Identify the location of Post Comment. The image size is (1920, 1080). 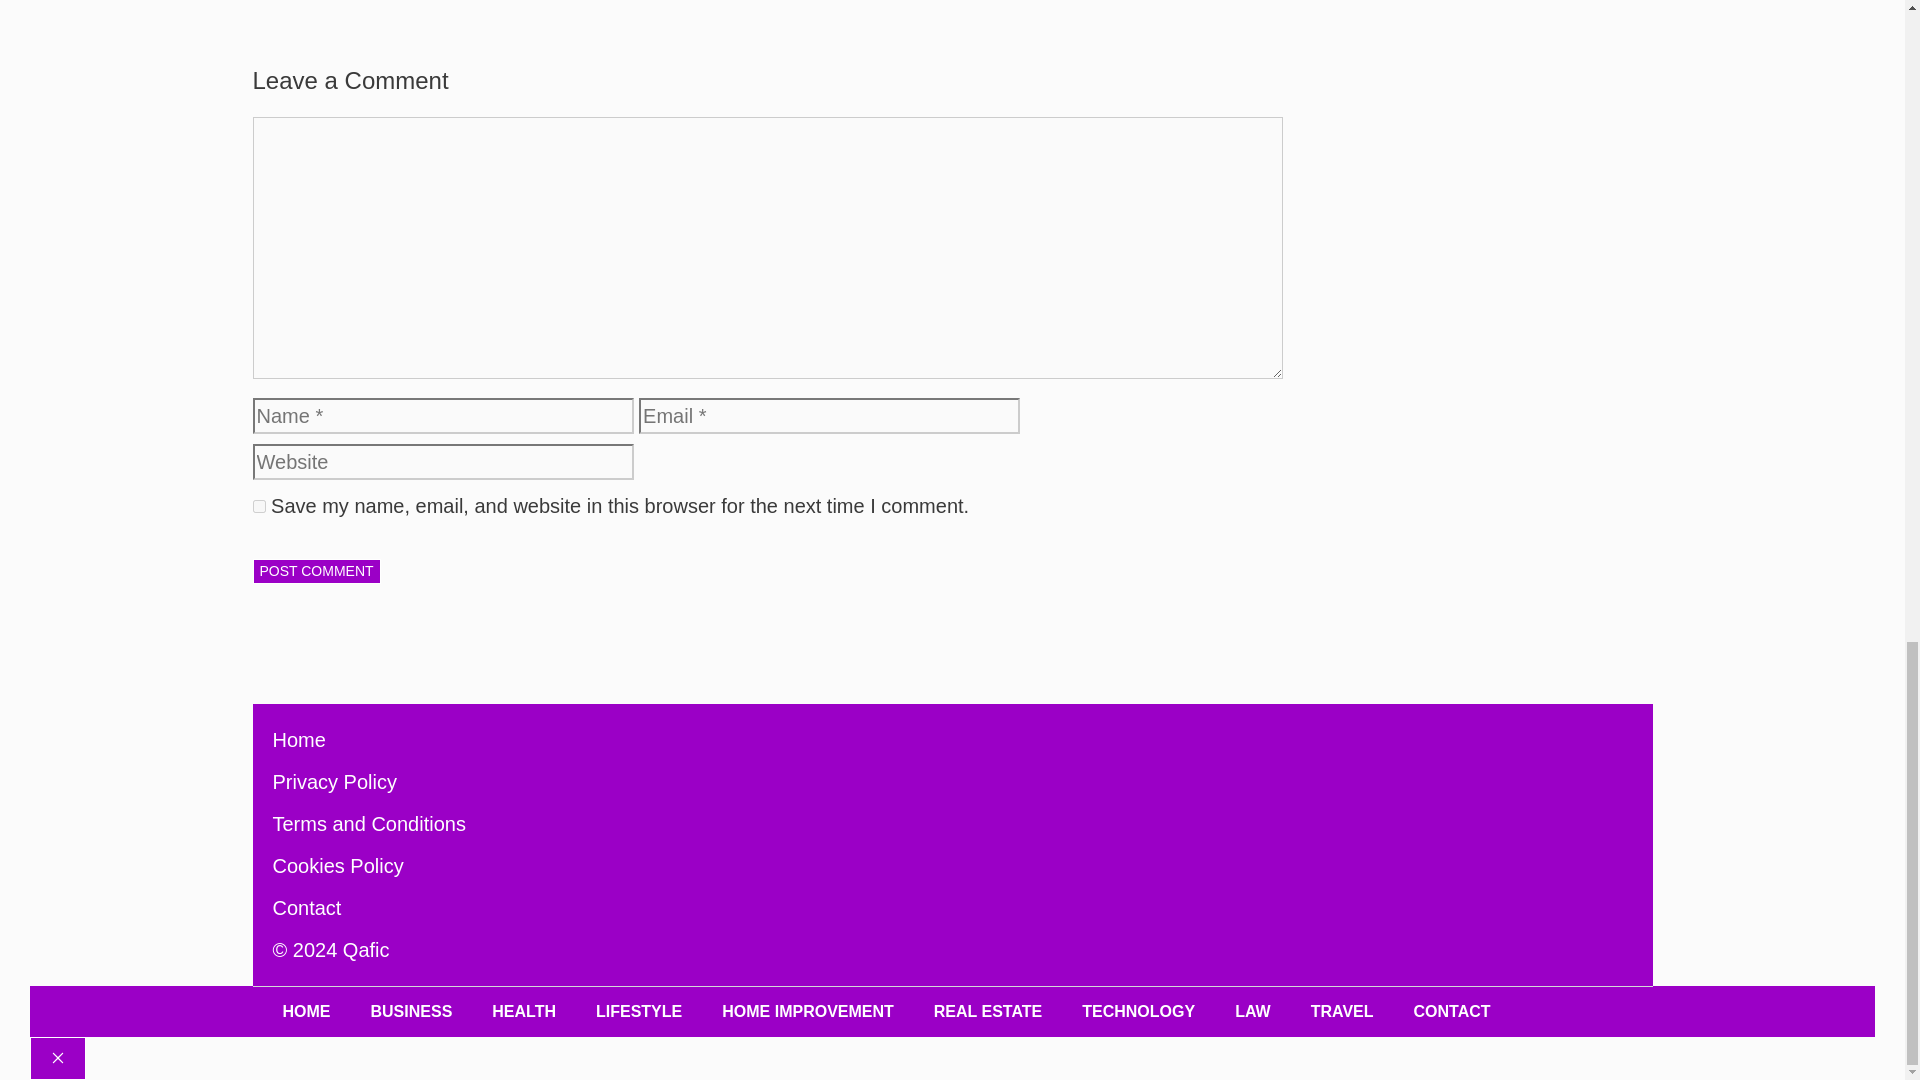
(316, 572).